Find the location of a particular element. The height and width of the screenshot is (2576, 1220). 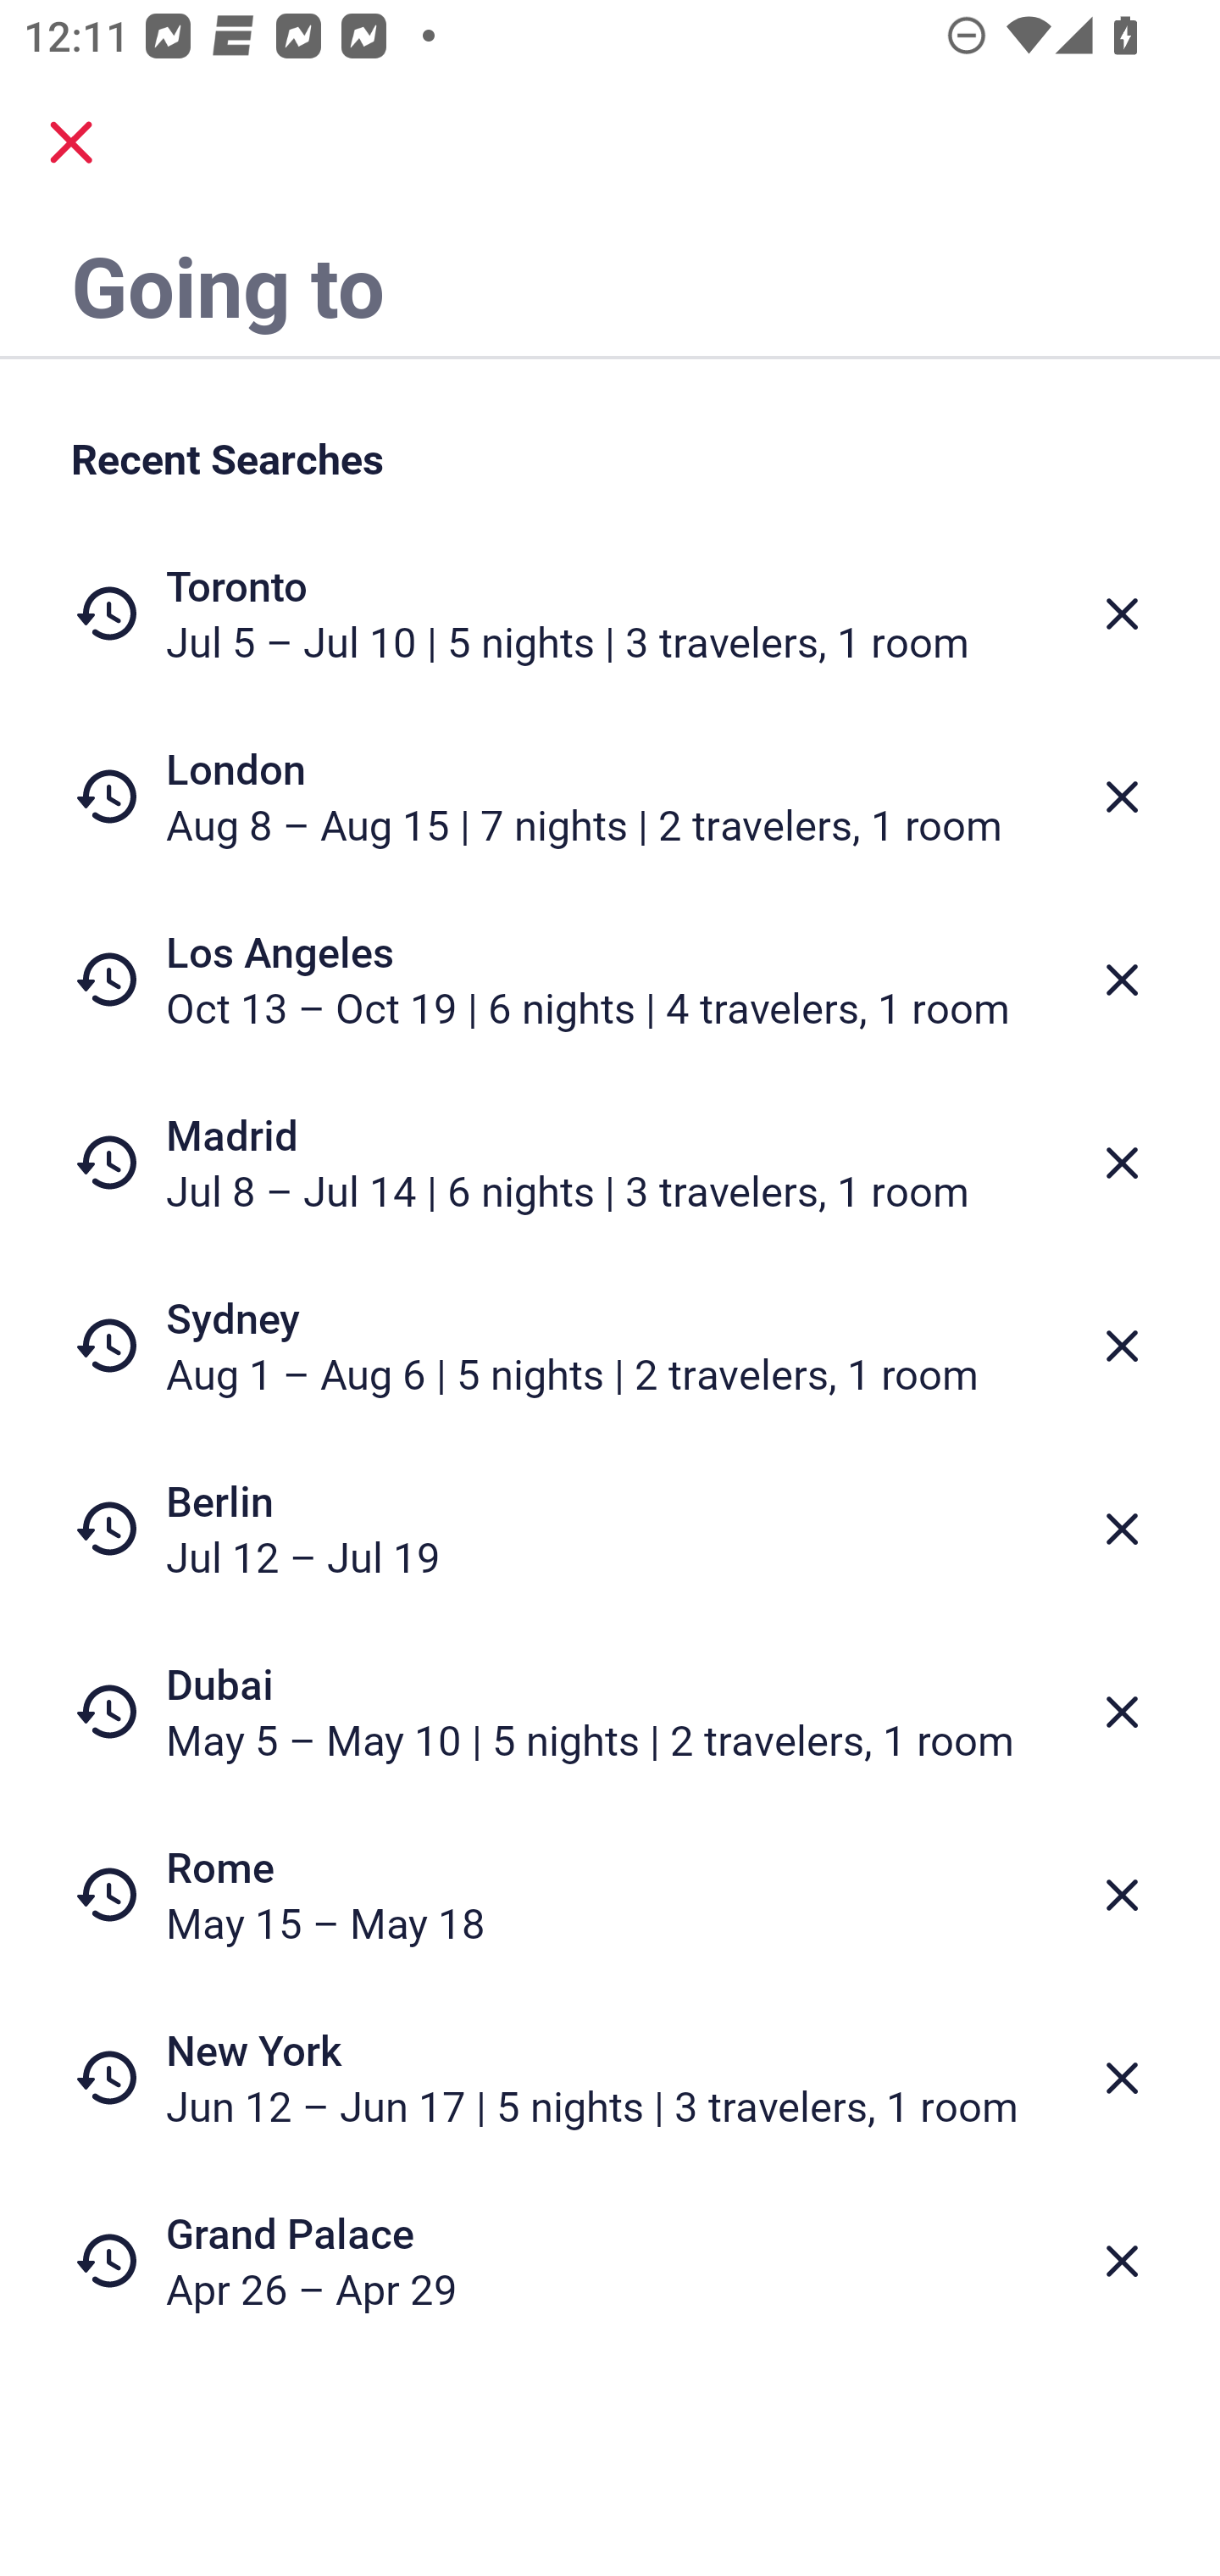

Delete from recent searches is located at coordinates (1122, 1163).